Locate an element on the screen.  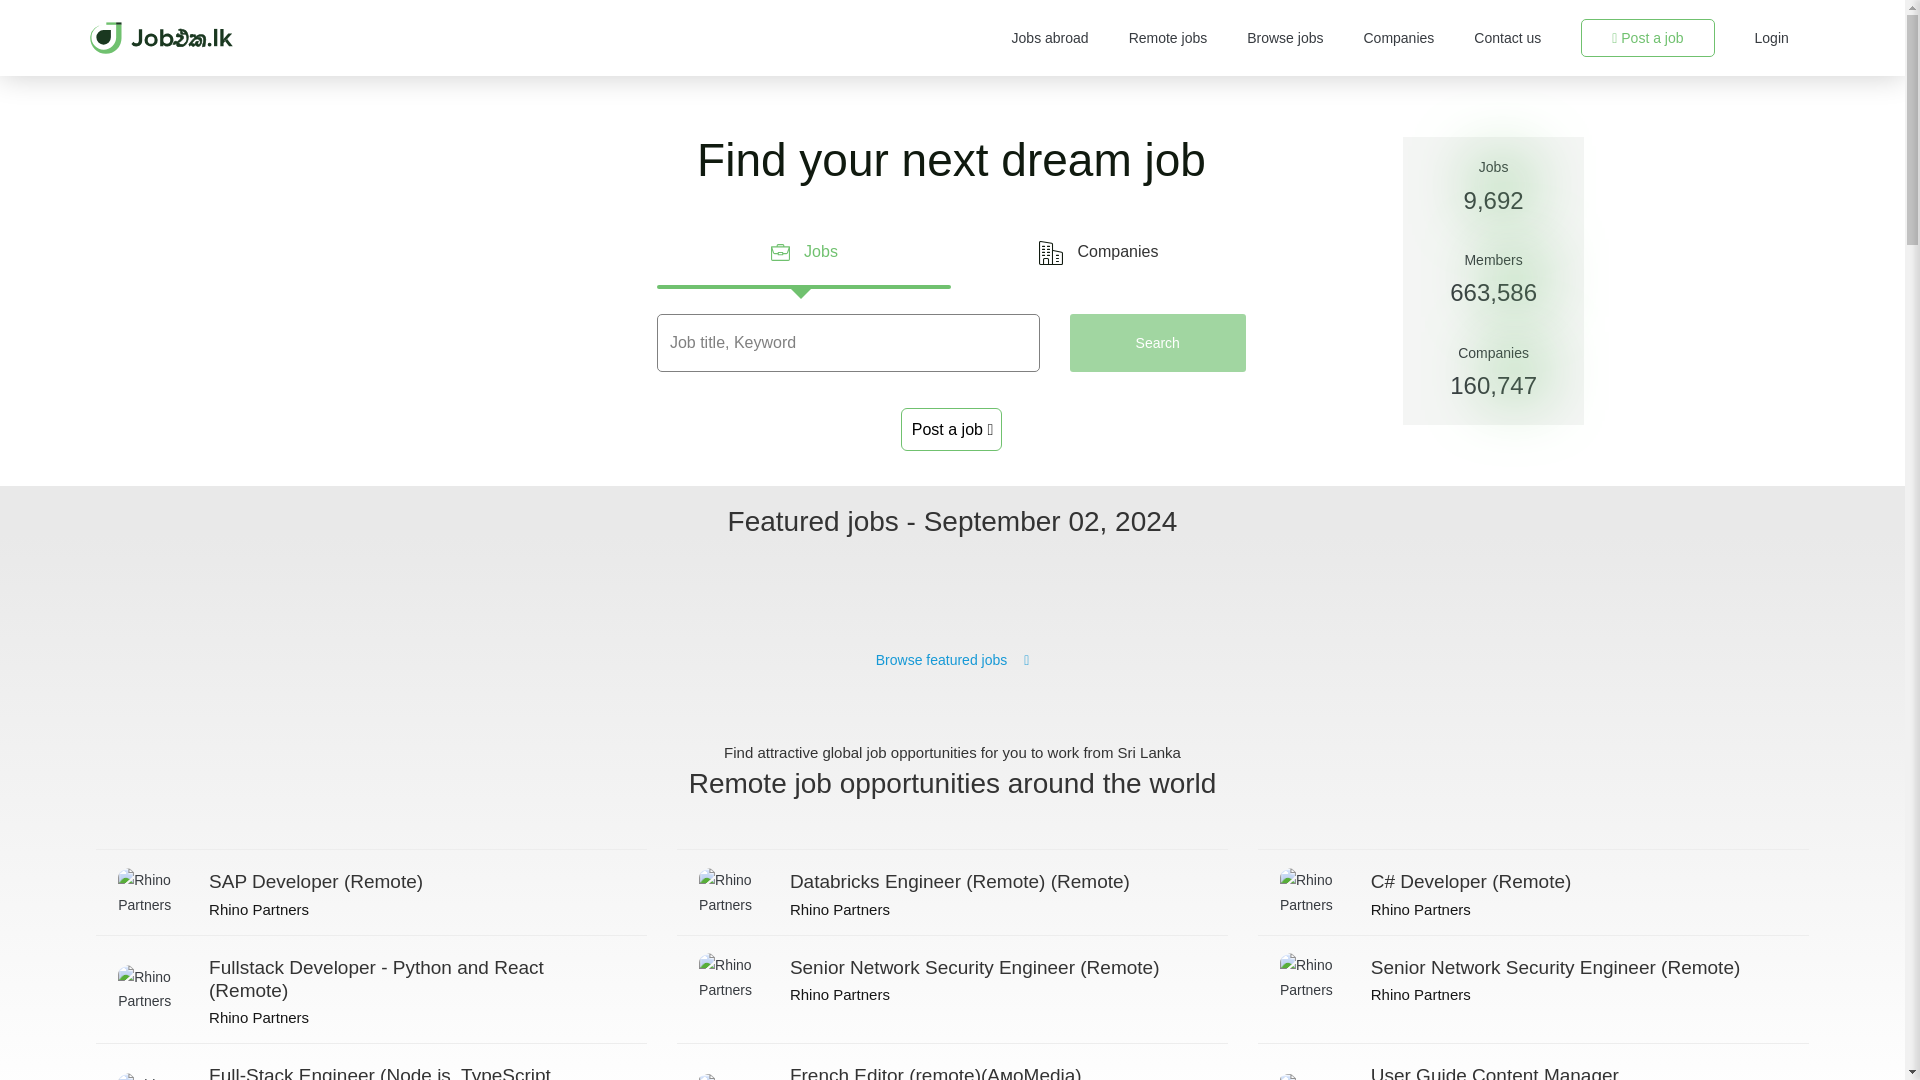
Jobs is located at coordinates (803, 252).